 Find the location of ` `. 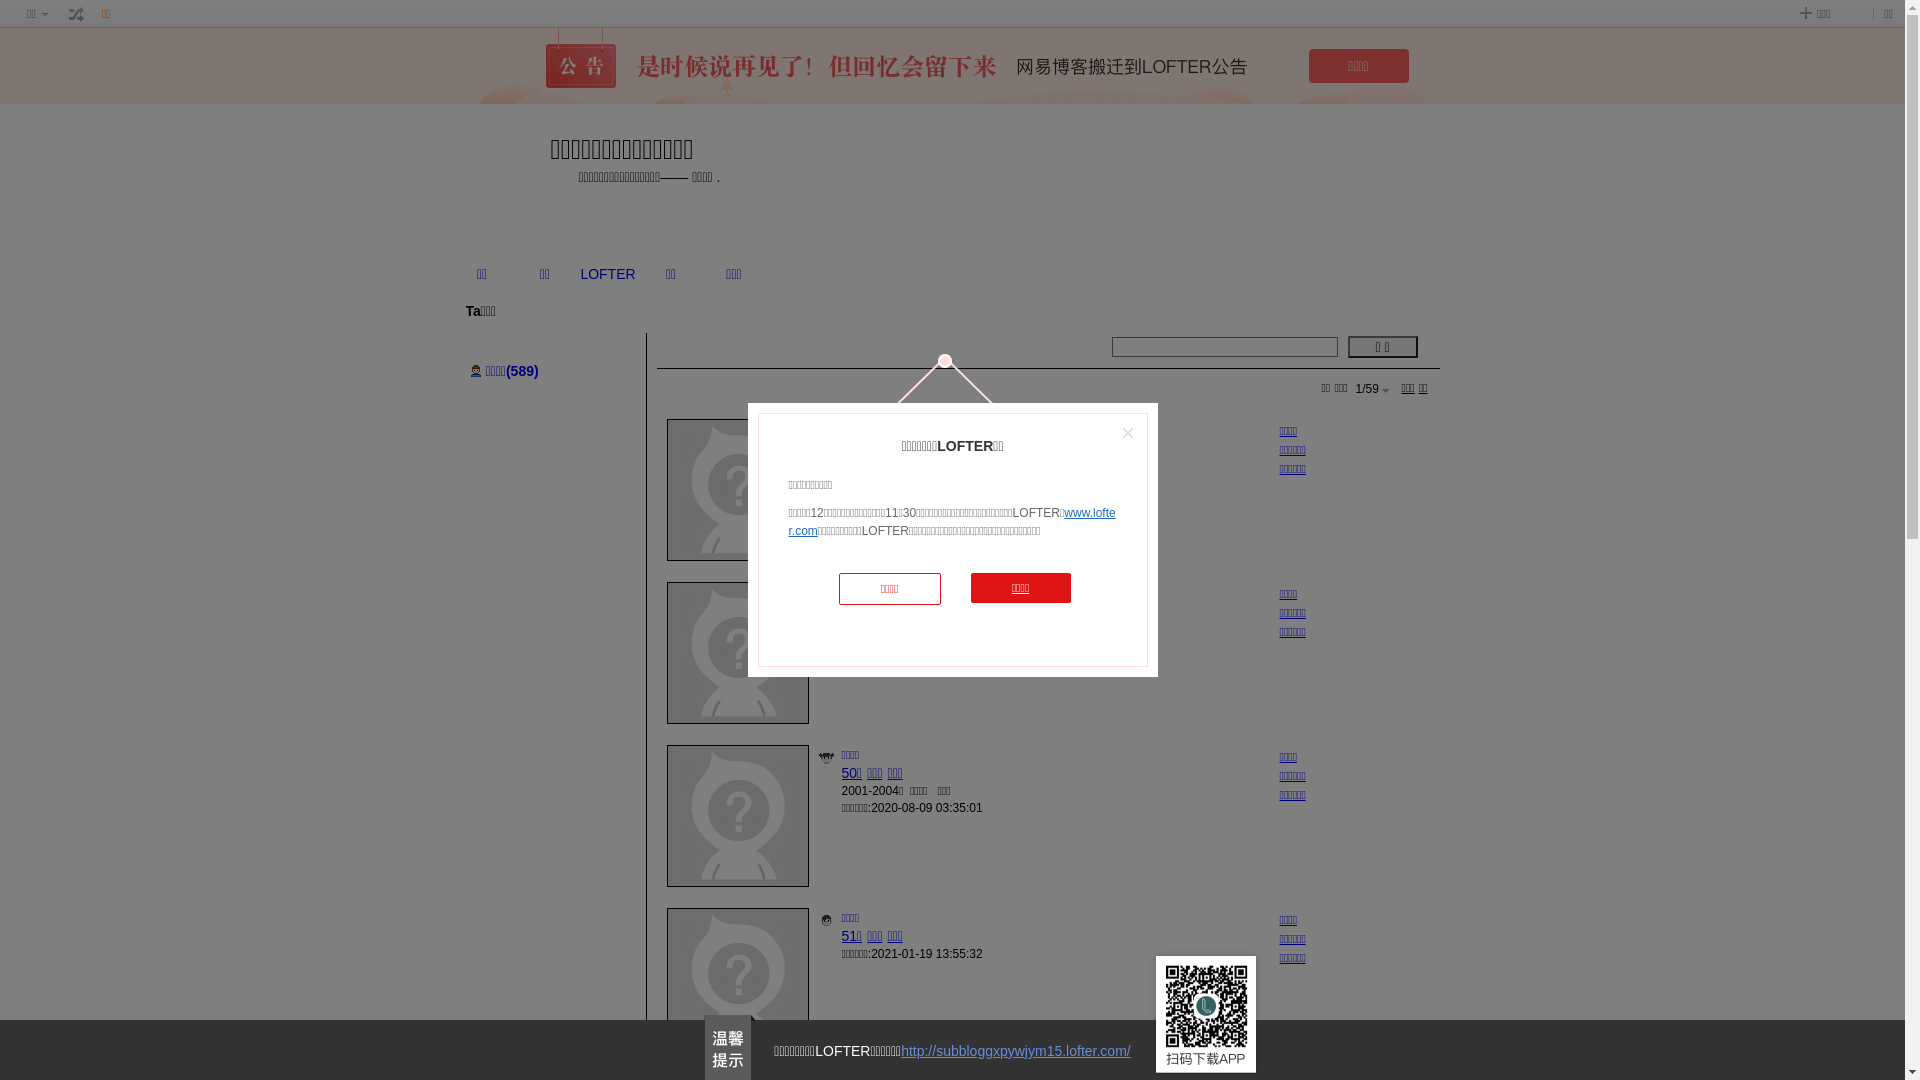

  is located at coordinates (77, 14).